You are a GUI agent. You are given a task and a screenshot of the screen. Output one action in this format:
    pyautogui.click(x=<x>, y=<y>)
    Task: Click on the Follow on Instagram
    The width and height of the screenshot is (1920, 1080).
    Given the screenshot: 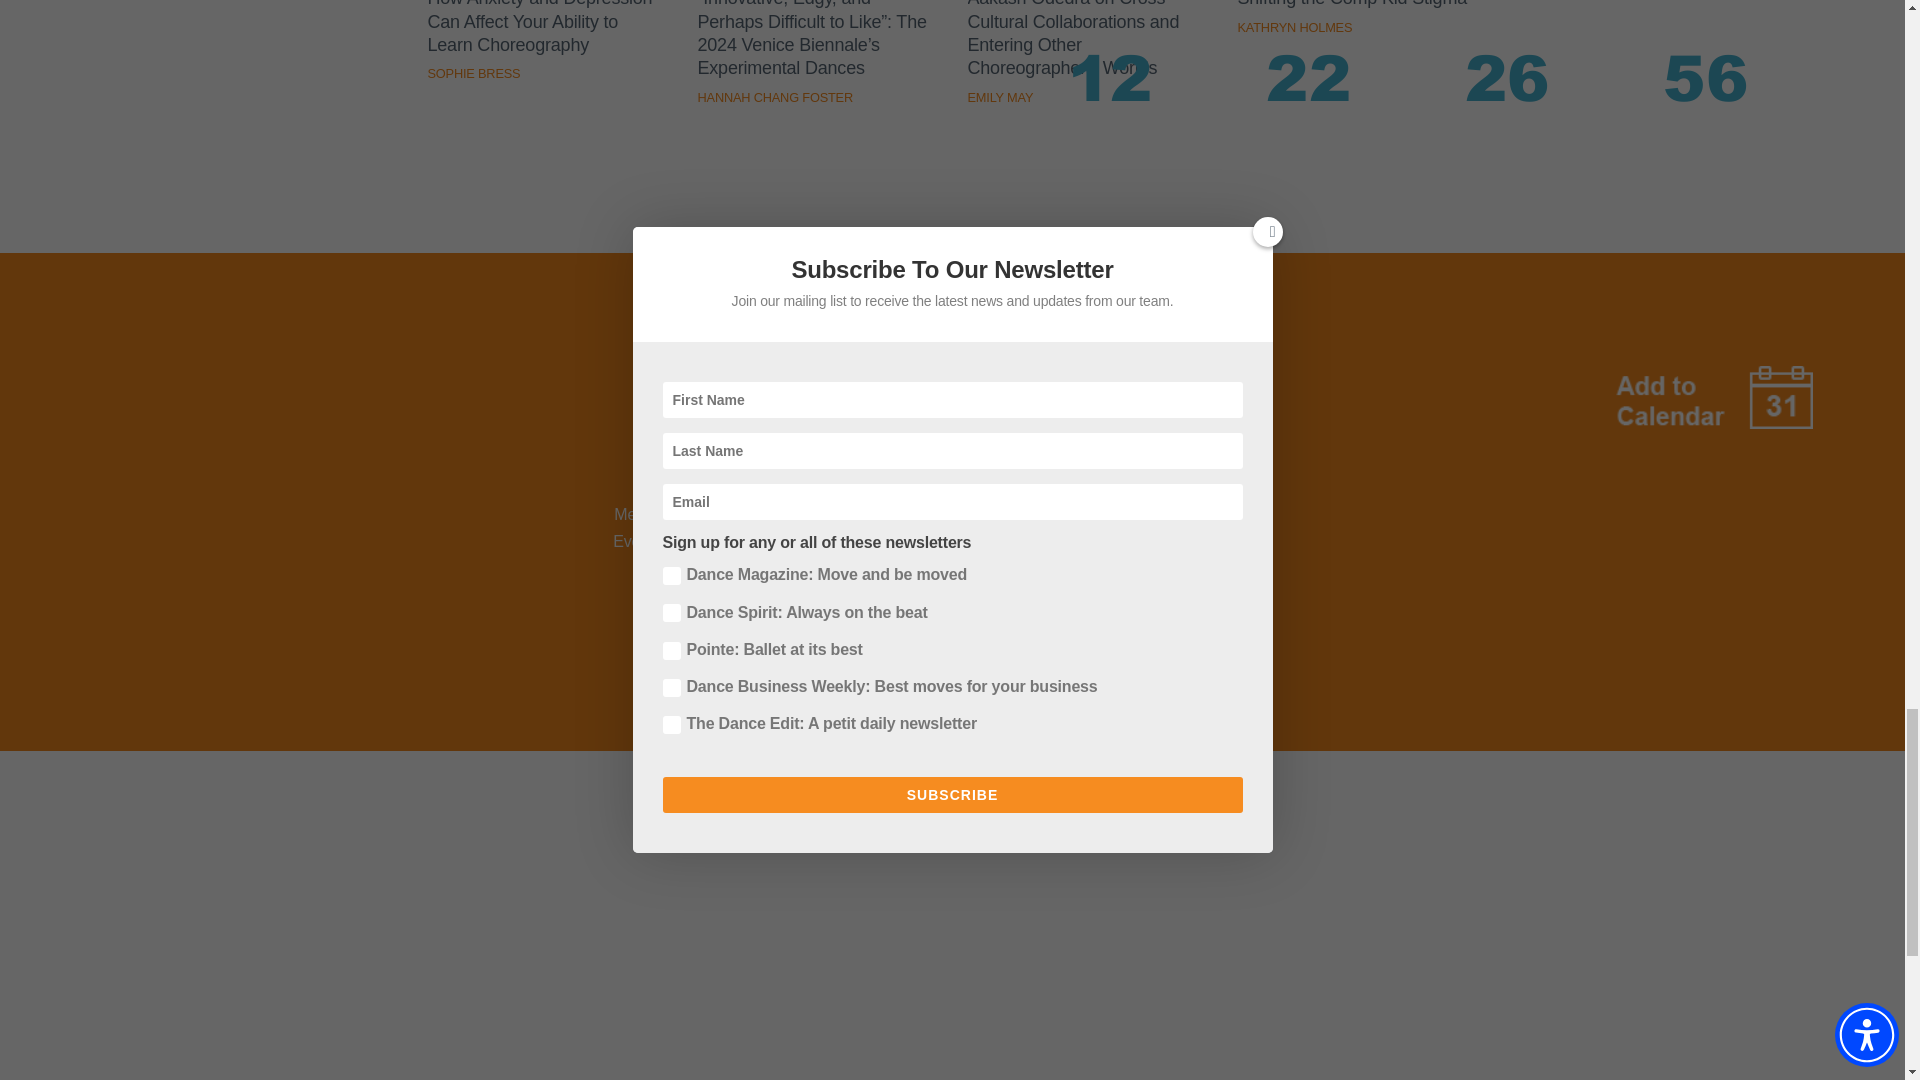 What is the action you would take?
    pyautogui.click(x=926, y=444)
    